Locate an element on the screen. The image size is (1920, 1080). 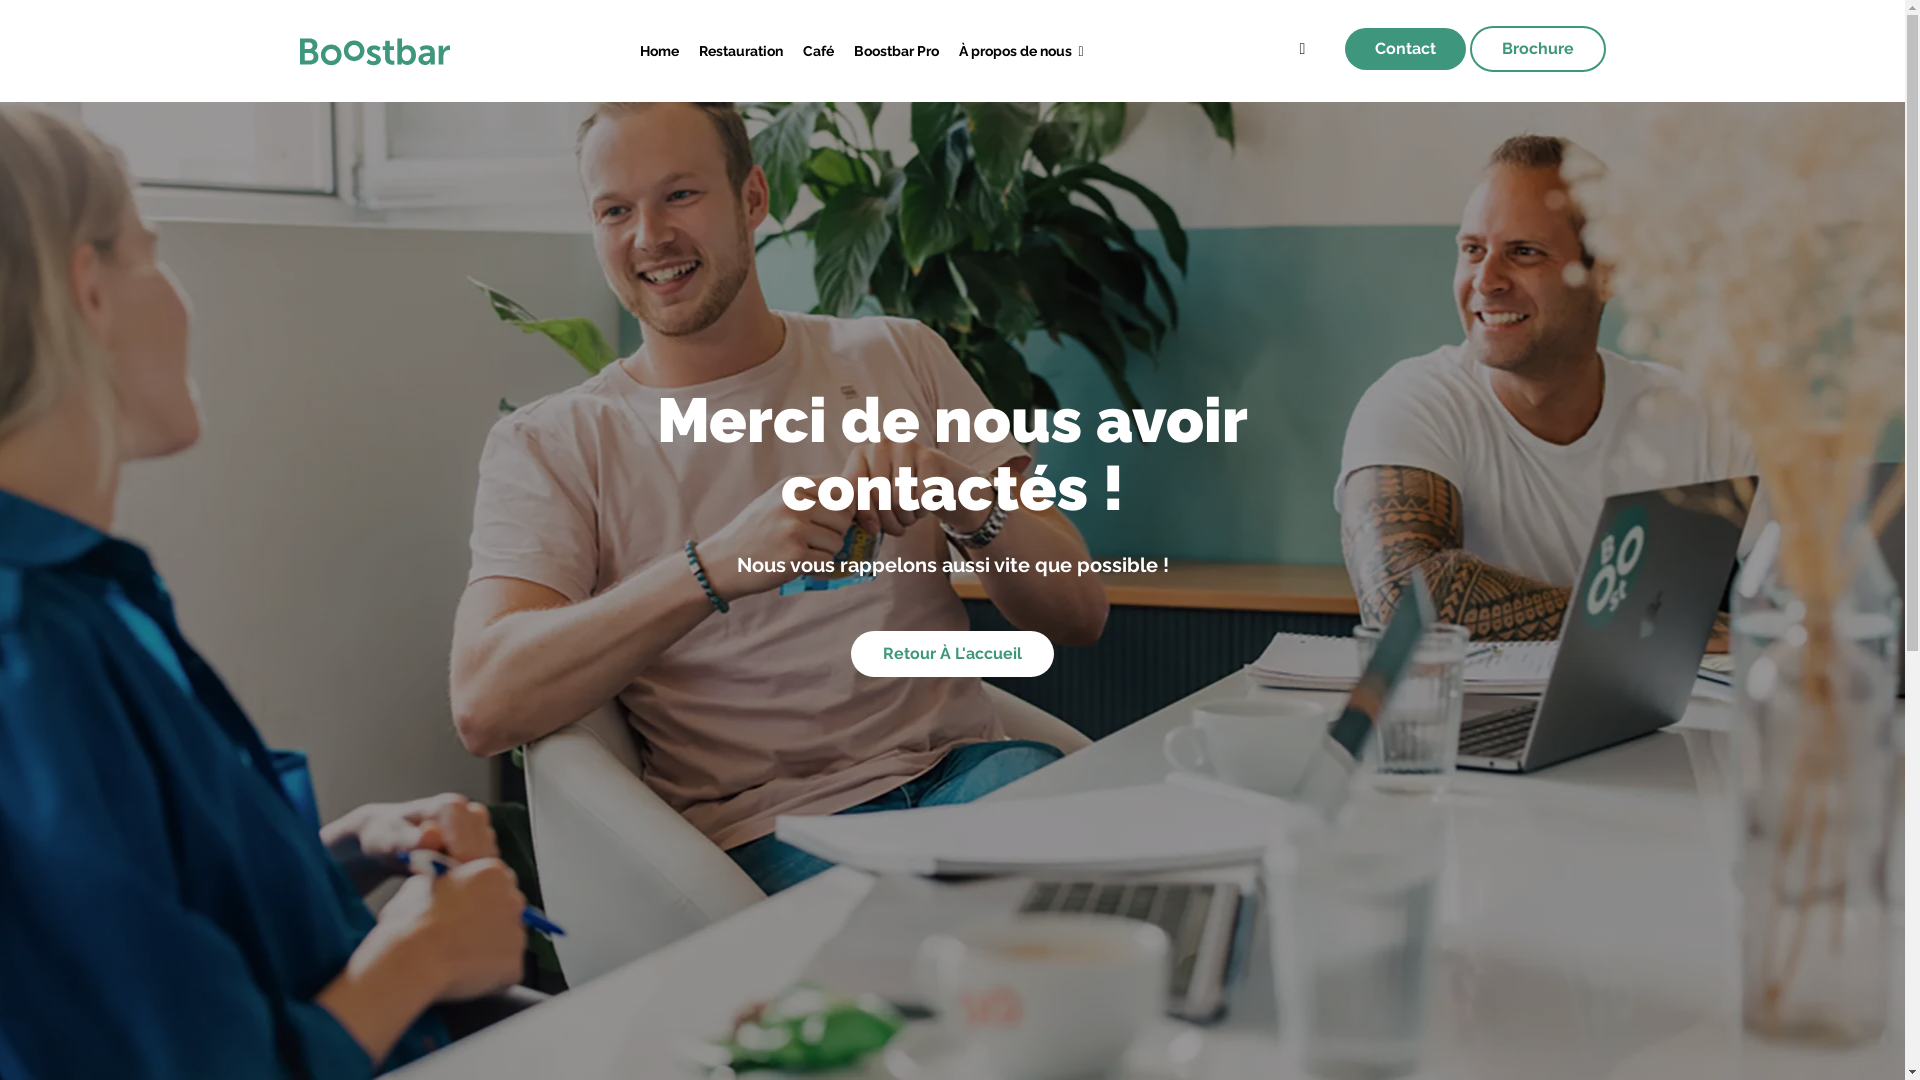
Contact is located at coordinates (1404, 49).